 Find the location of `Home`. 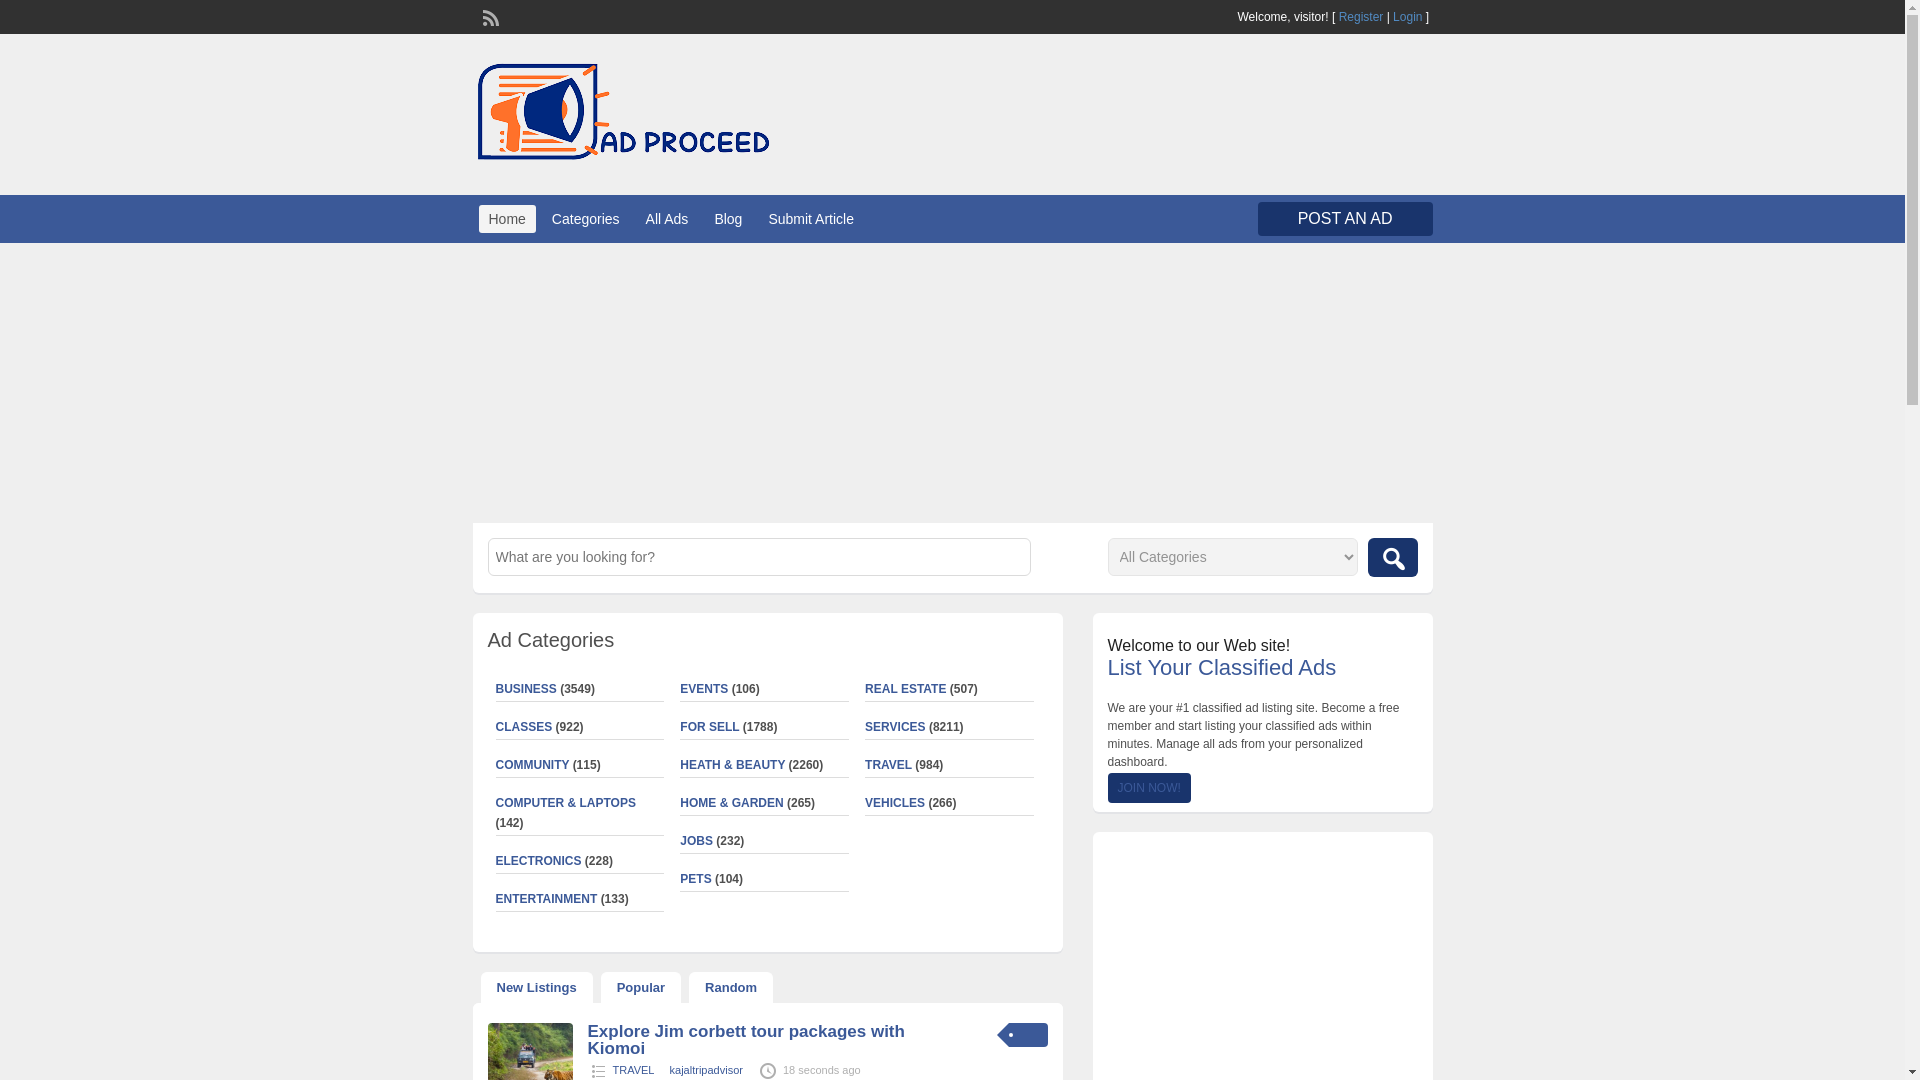

Home is located at coordinates (506, 219).